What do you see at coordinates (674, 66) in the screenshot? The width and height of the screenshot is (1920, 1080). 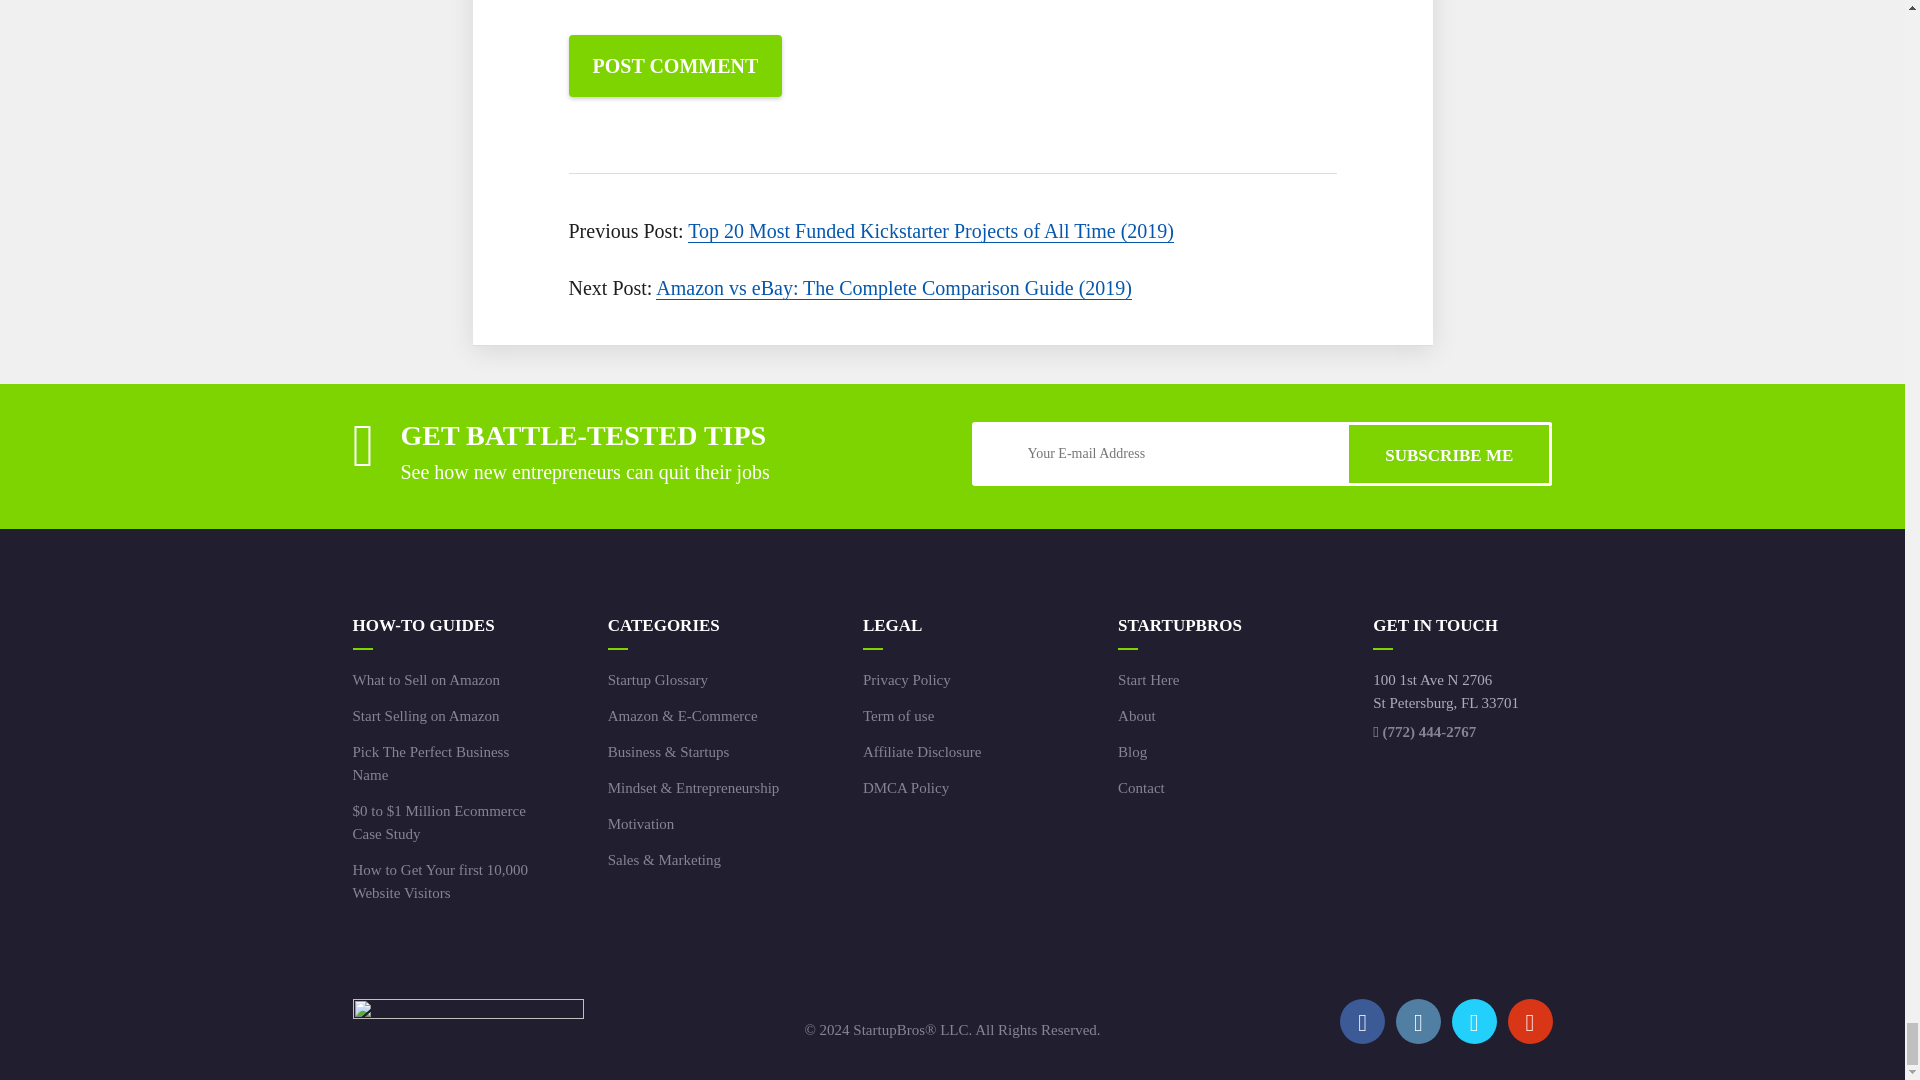 I see `Post Comment` at bounding box center [674, 66].